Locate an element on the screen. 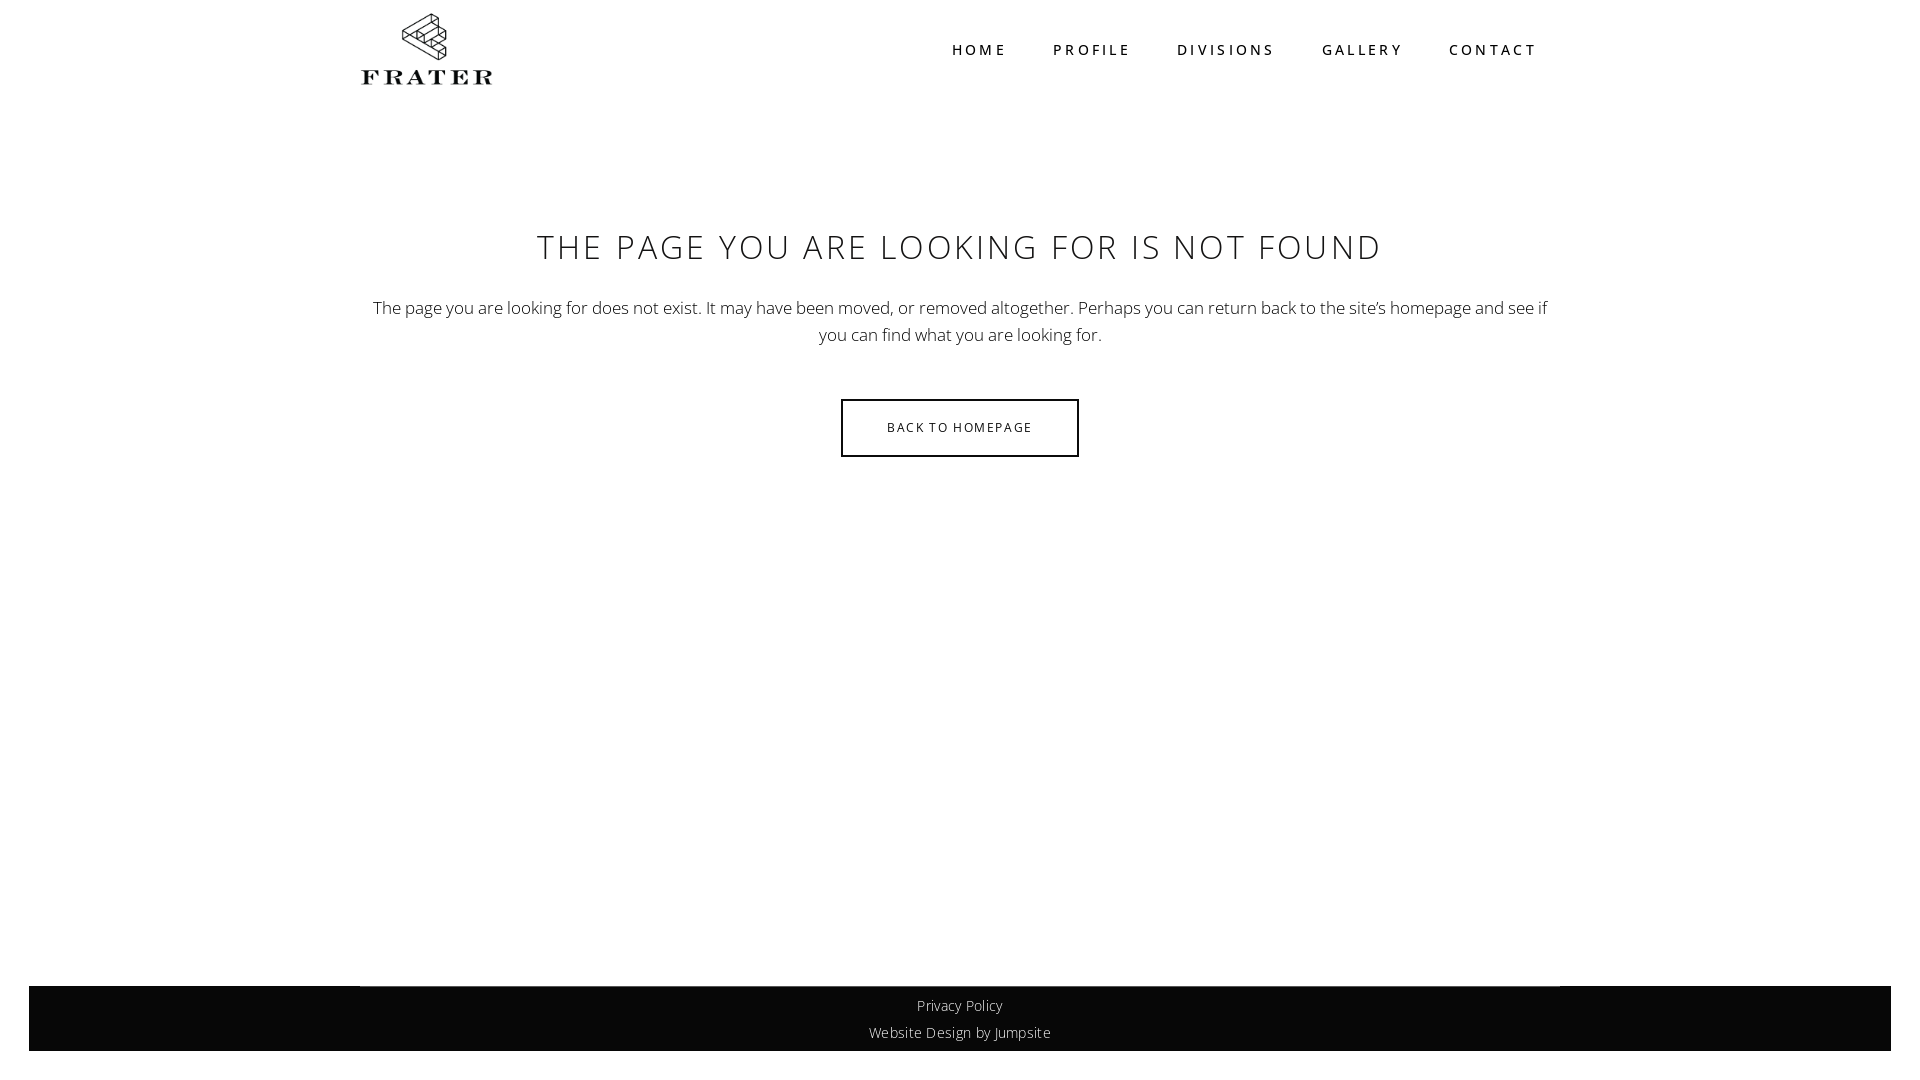 Image resolution: width=1920 pixels, height=1080 pixels. DIVISIONS is located at coordinates (1226, 50).